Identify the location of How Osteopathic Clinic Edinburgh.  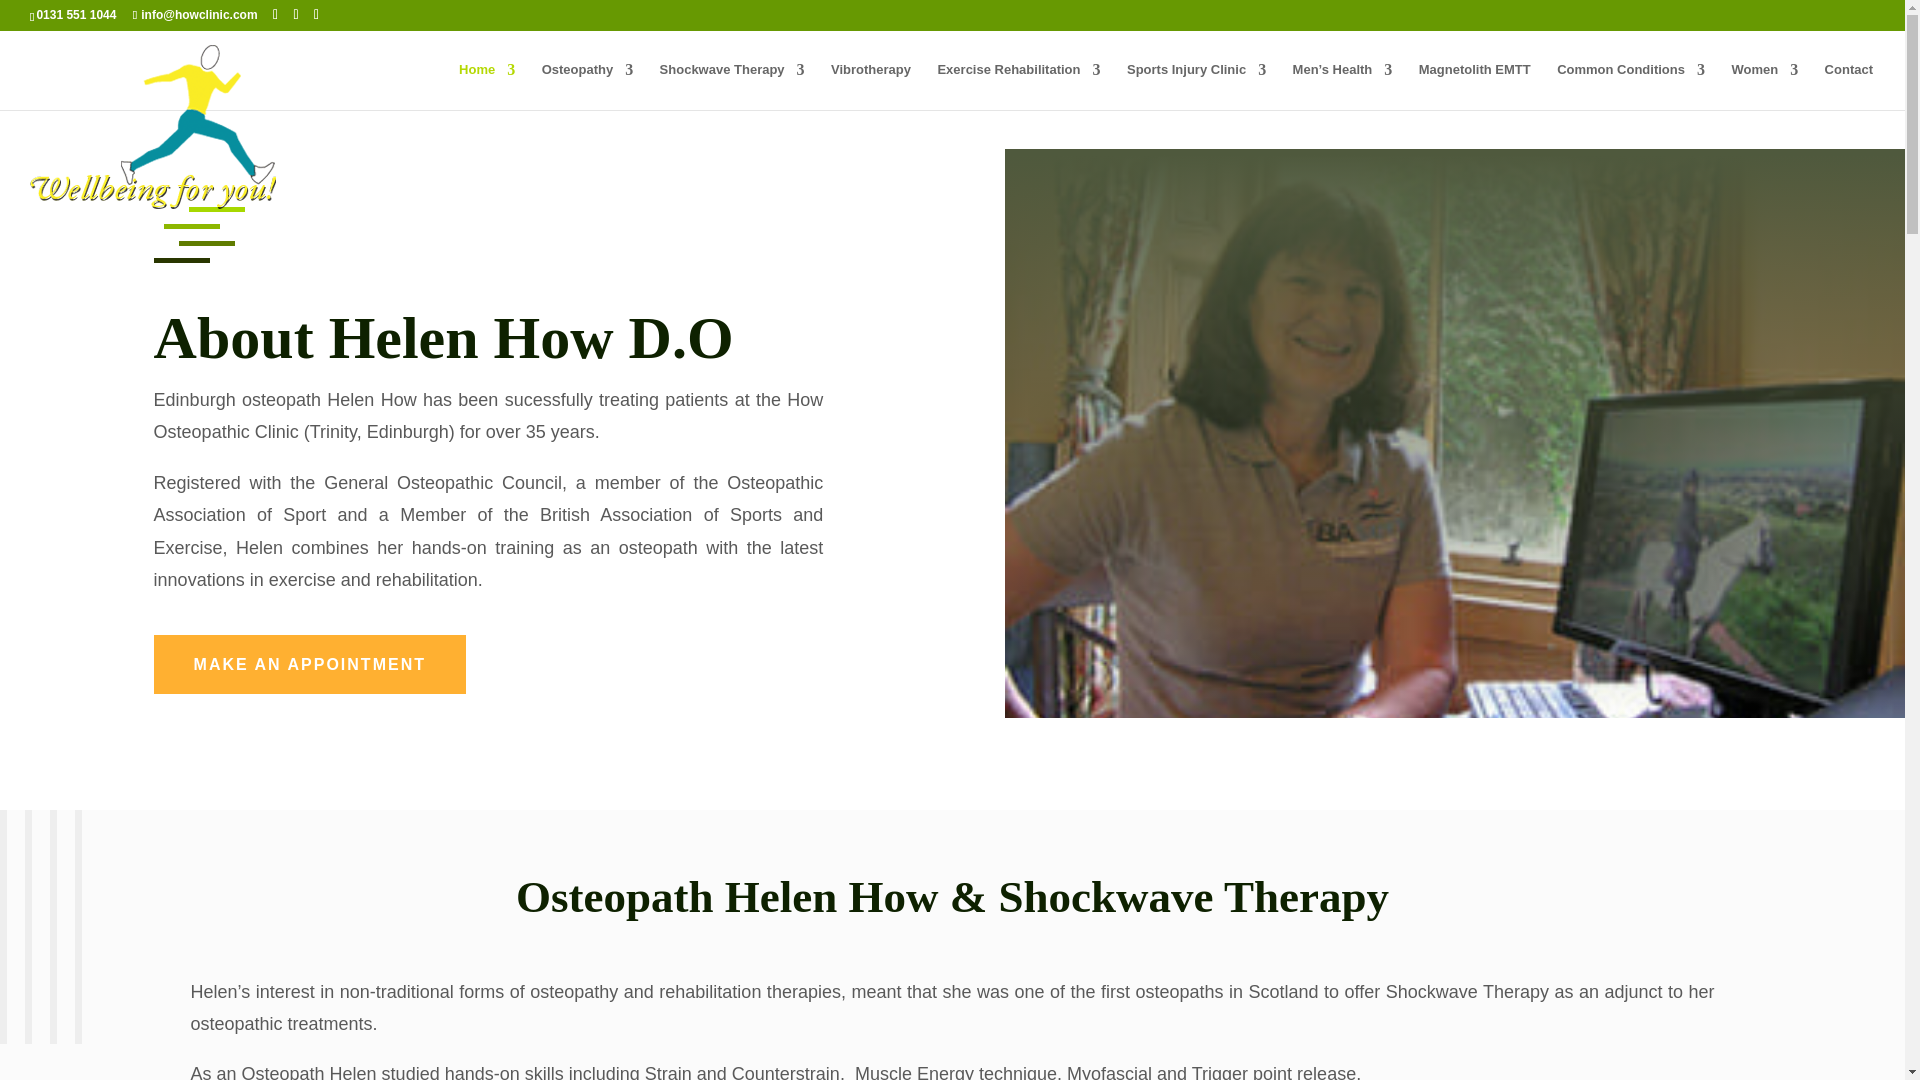
(486, 86).